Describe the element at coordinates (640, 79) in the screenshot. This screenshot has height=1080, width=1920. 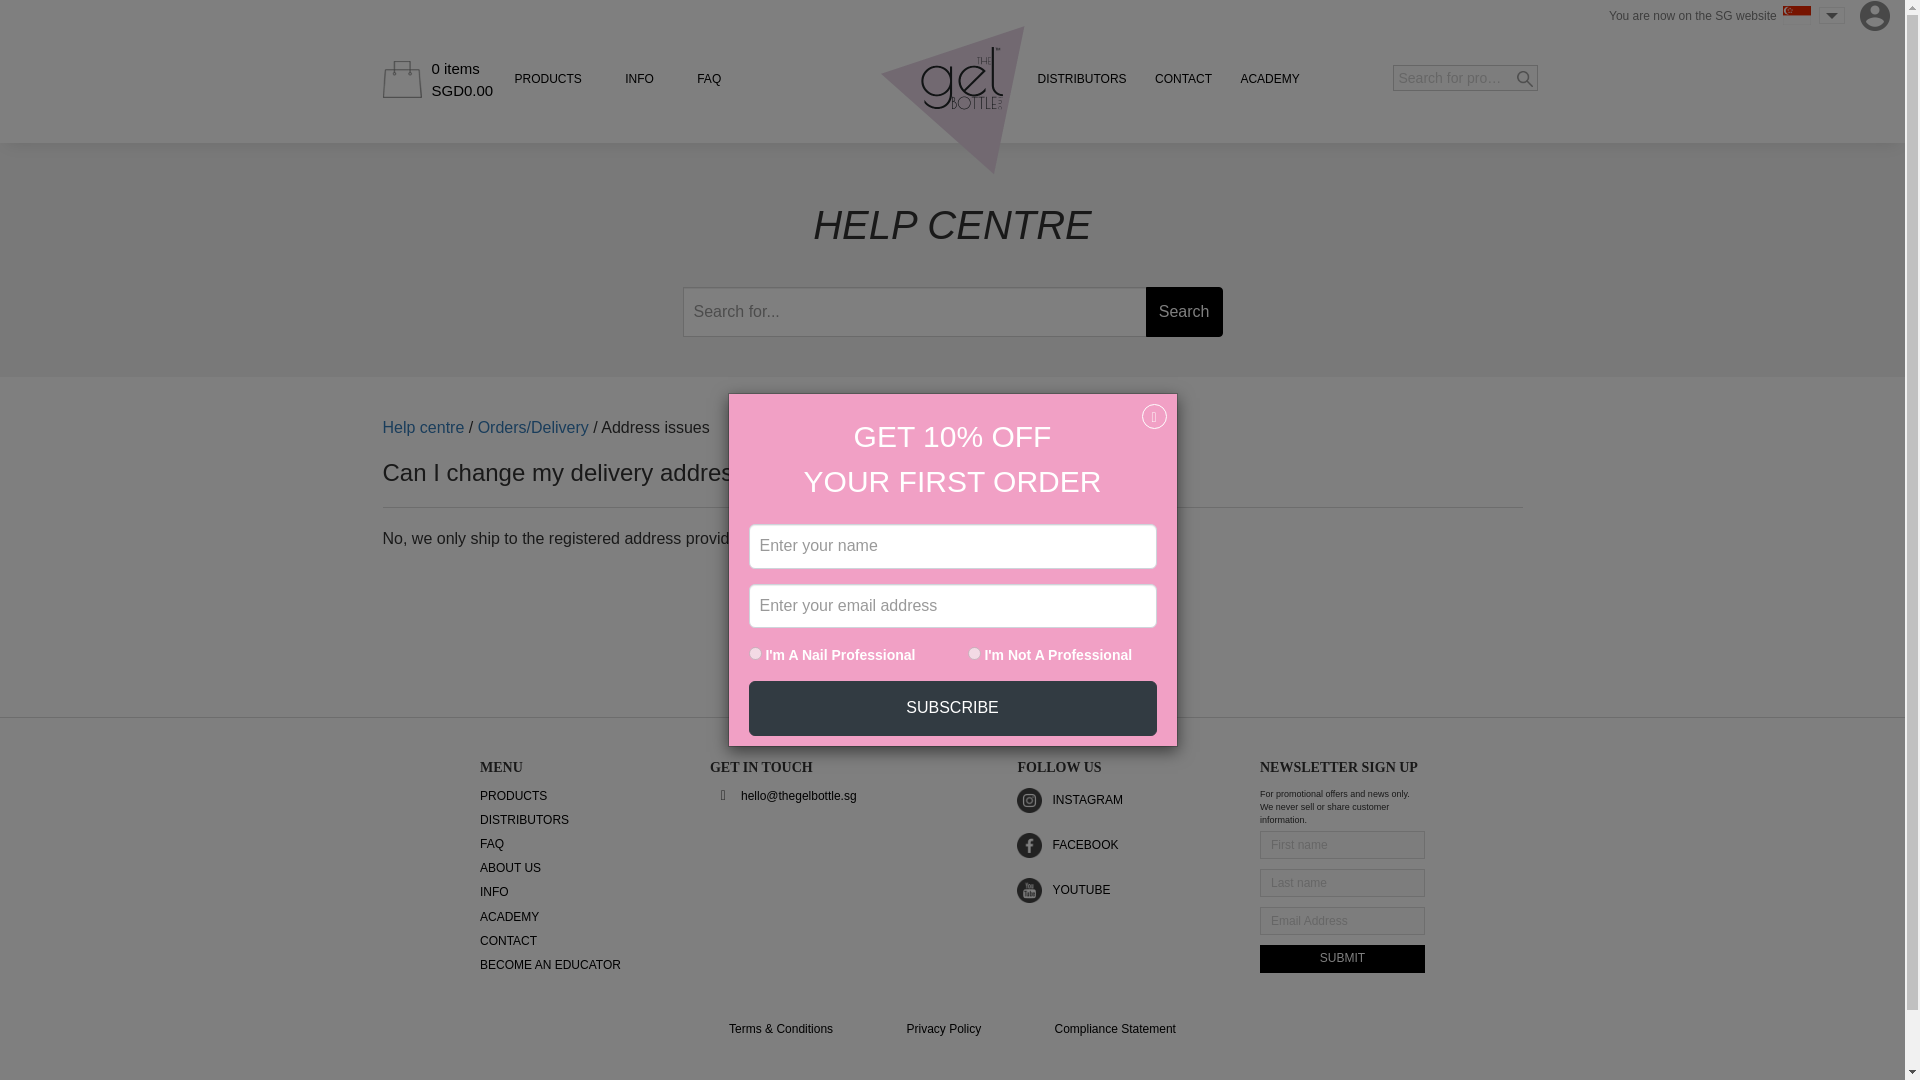
I see `Info` at that location.